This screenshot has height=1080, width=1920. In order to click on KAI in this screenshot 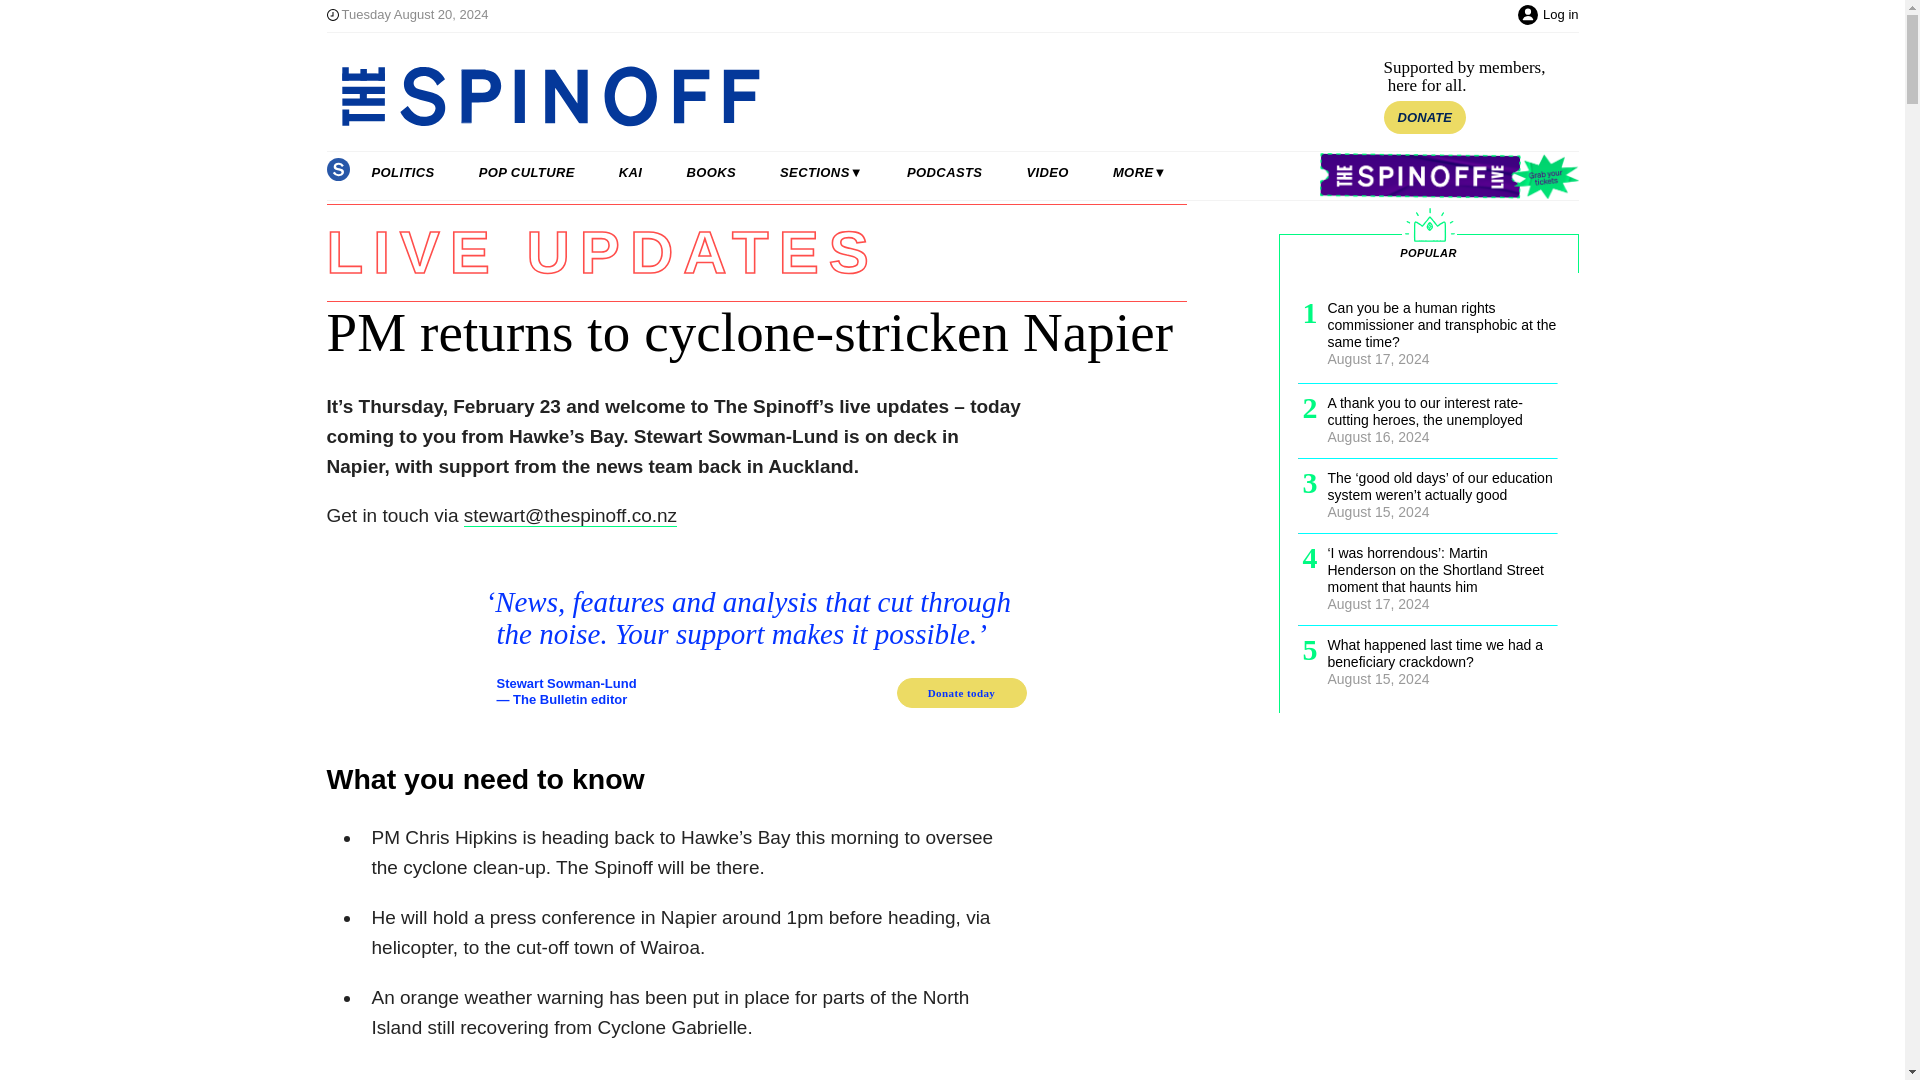, I will do `click(630, 173)`.